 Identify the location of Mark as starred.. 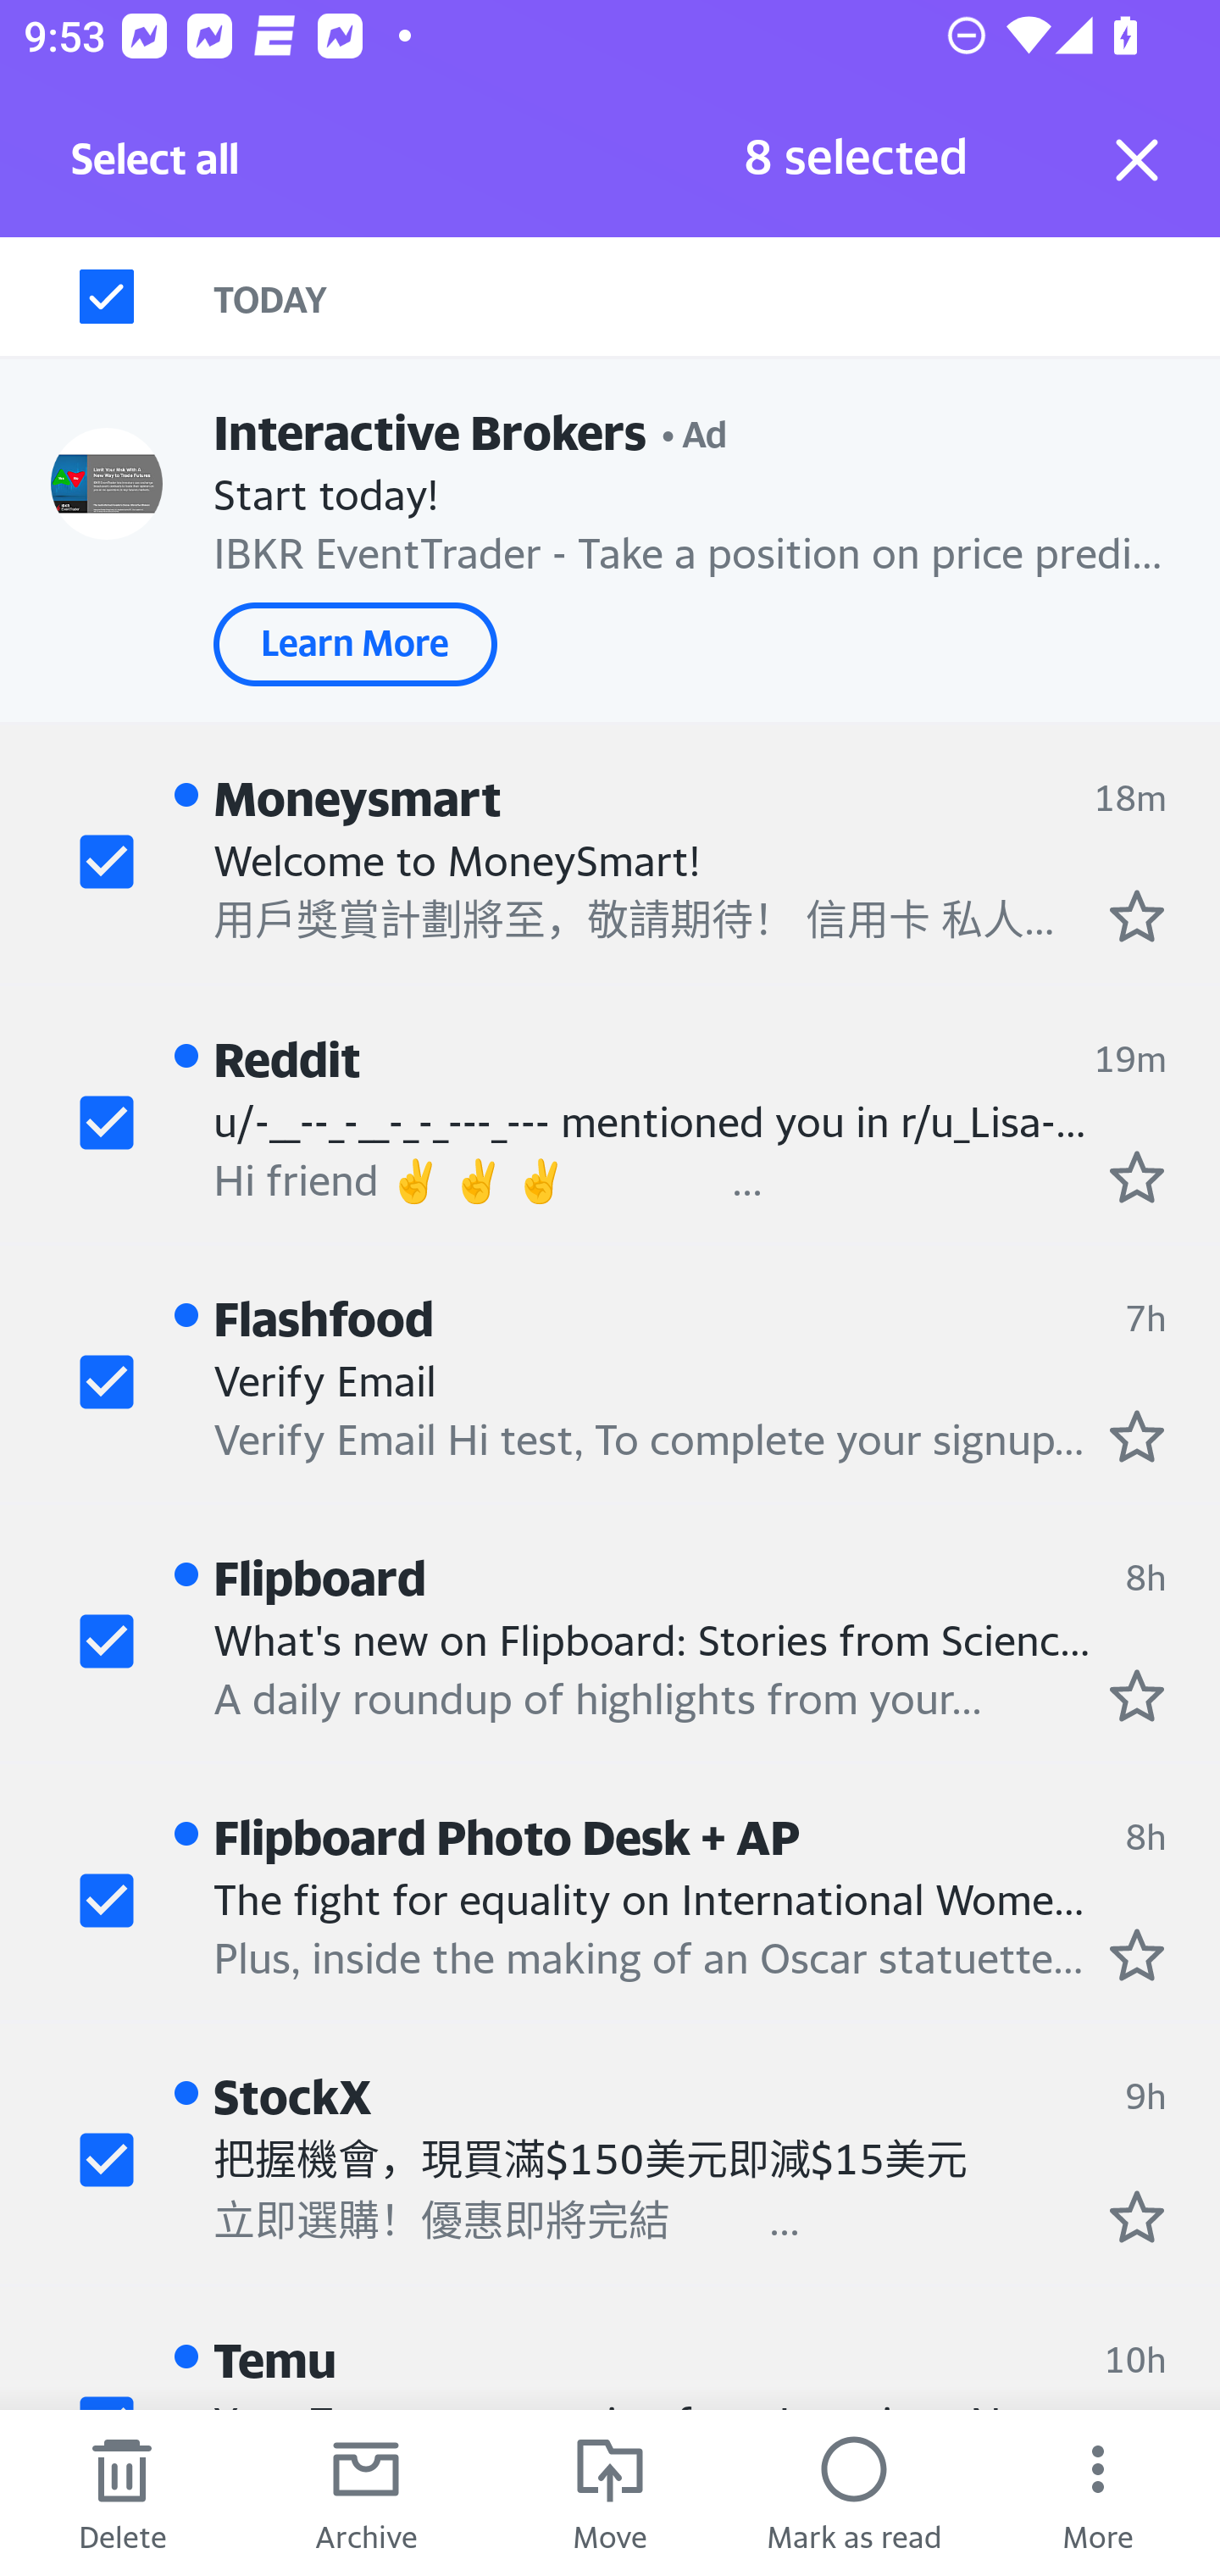
(1137, 1696).